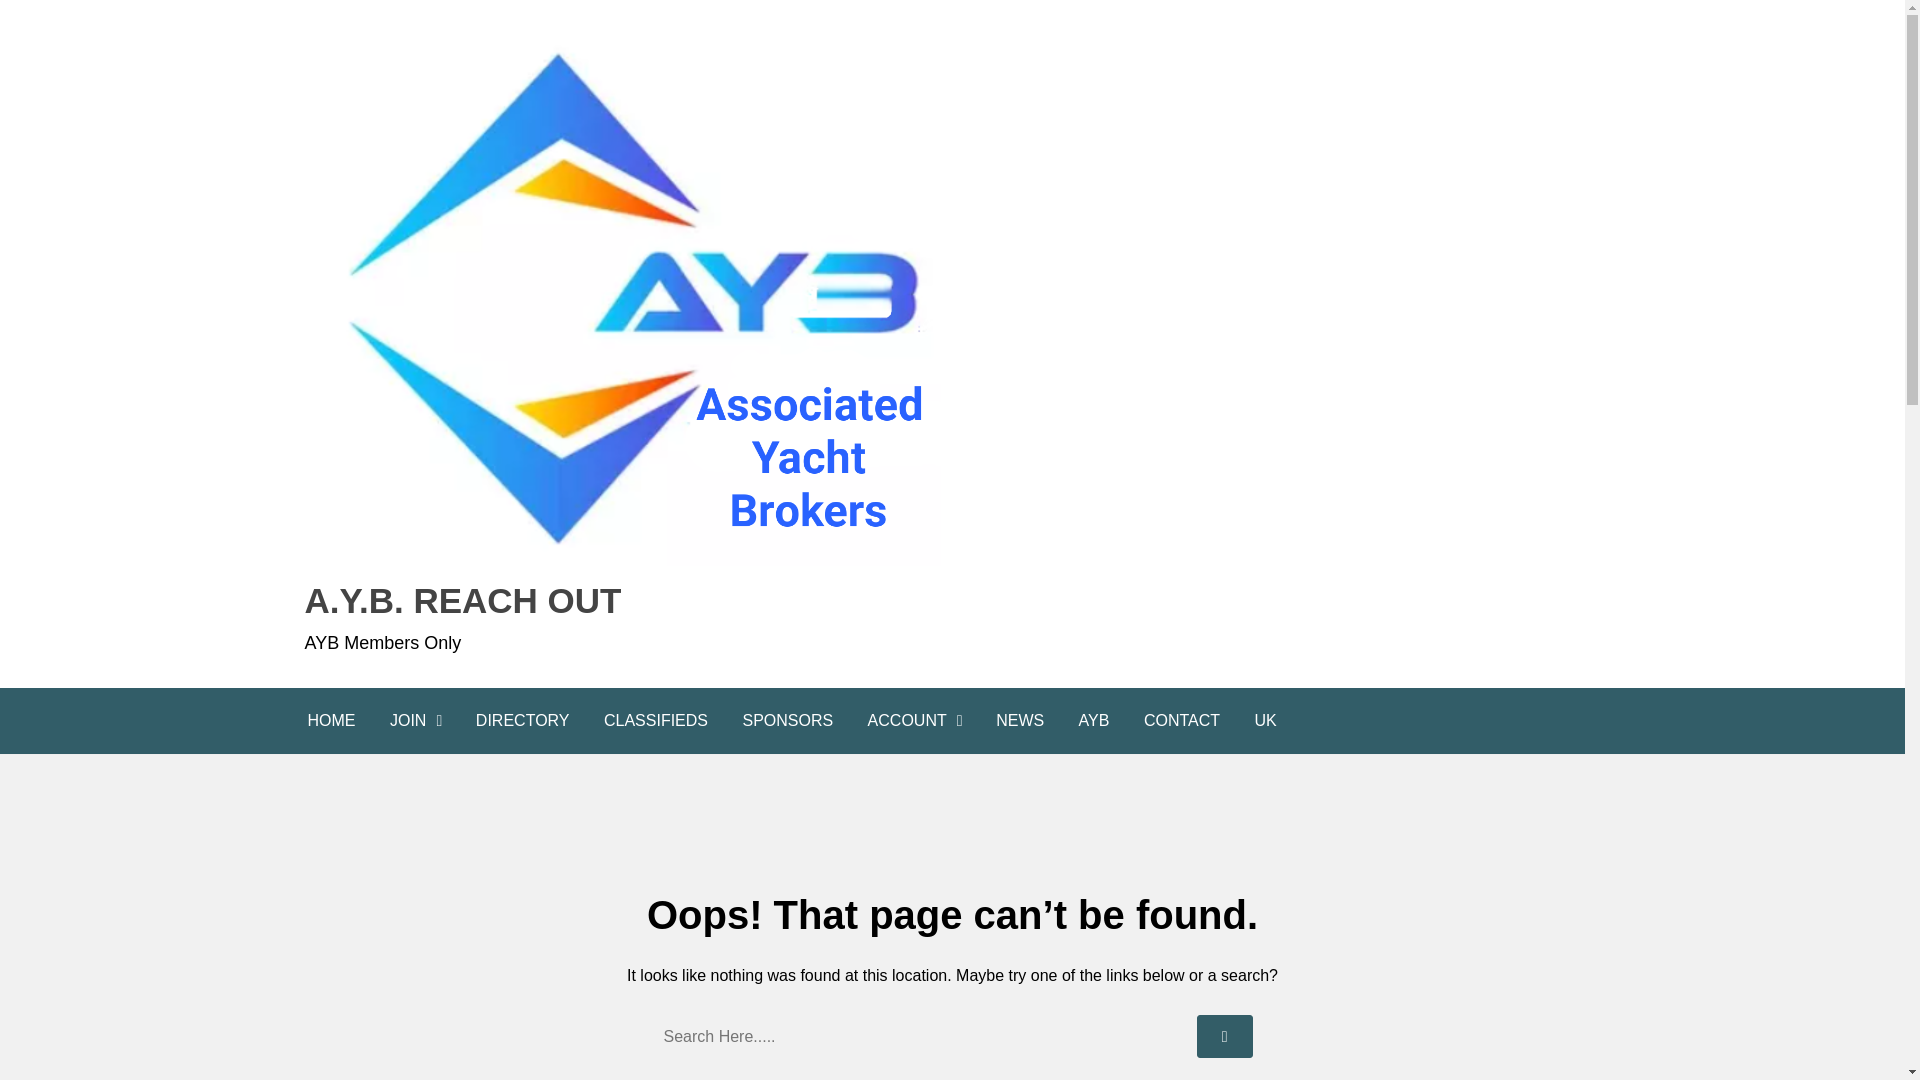 The width and height of the screenshot is (1920, 1080). I want to click on CONTACT, so click(1181, 720).